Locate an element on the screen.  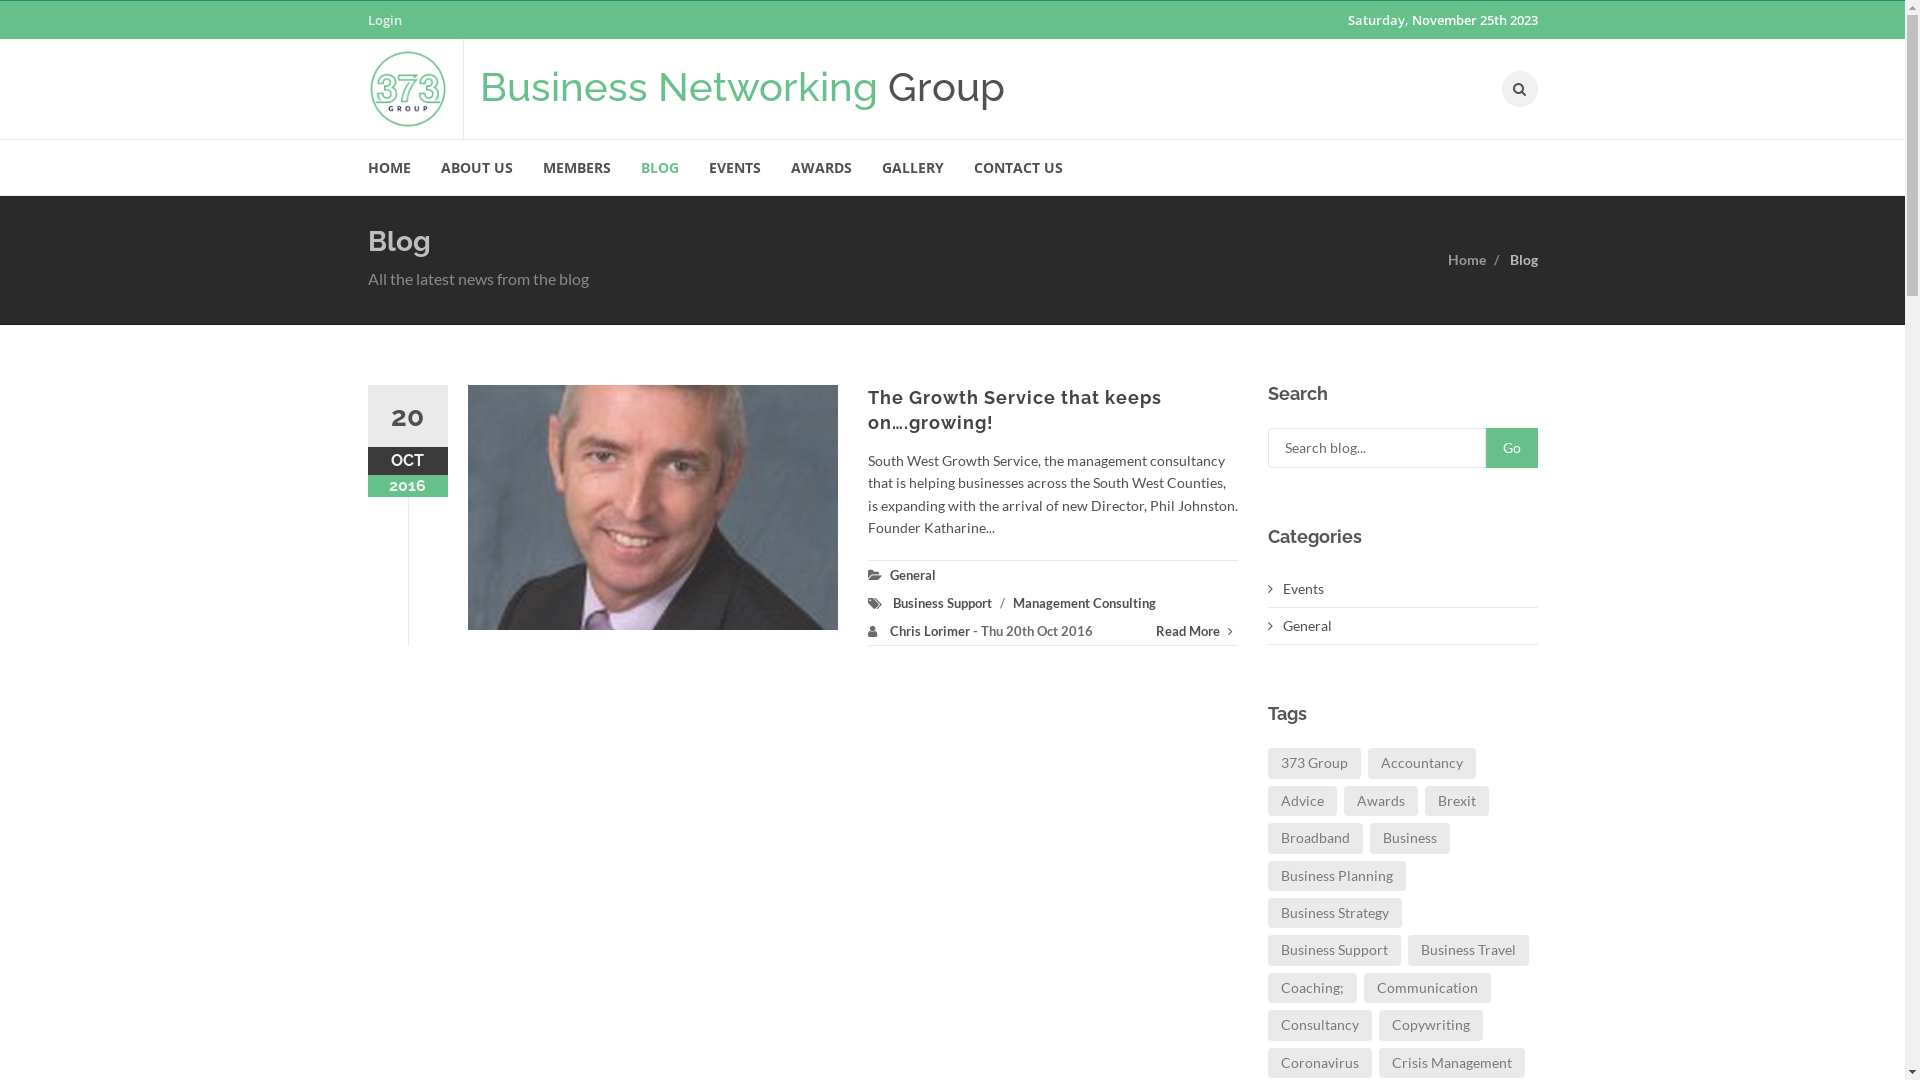
Brexit is located at coordinates (1456, 801).